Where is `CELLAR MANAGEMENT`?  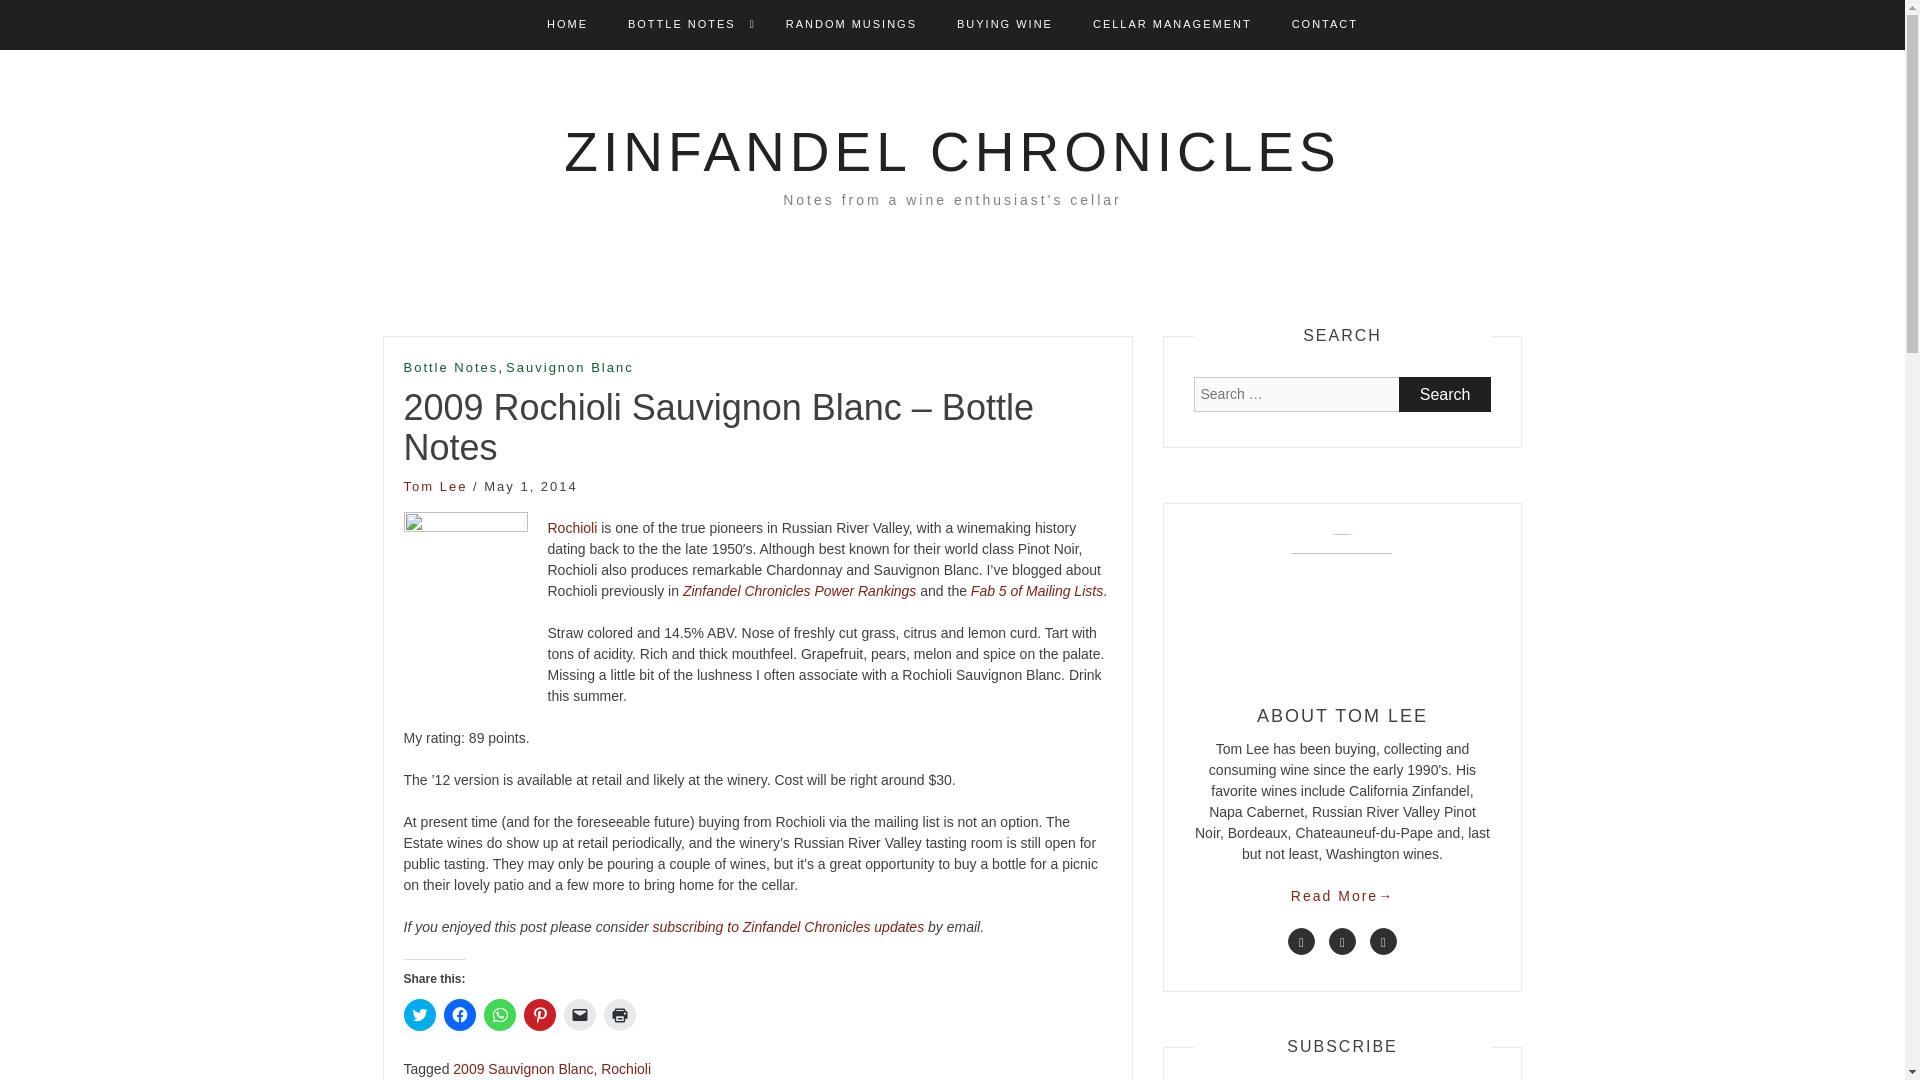
CELLAR MANAGEMENT is located at coordinates (1172, 24).